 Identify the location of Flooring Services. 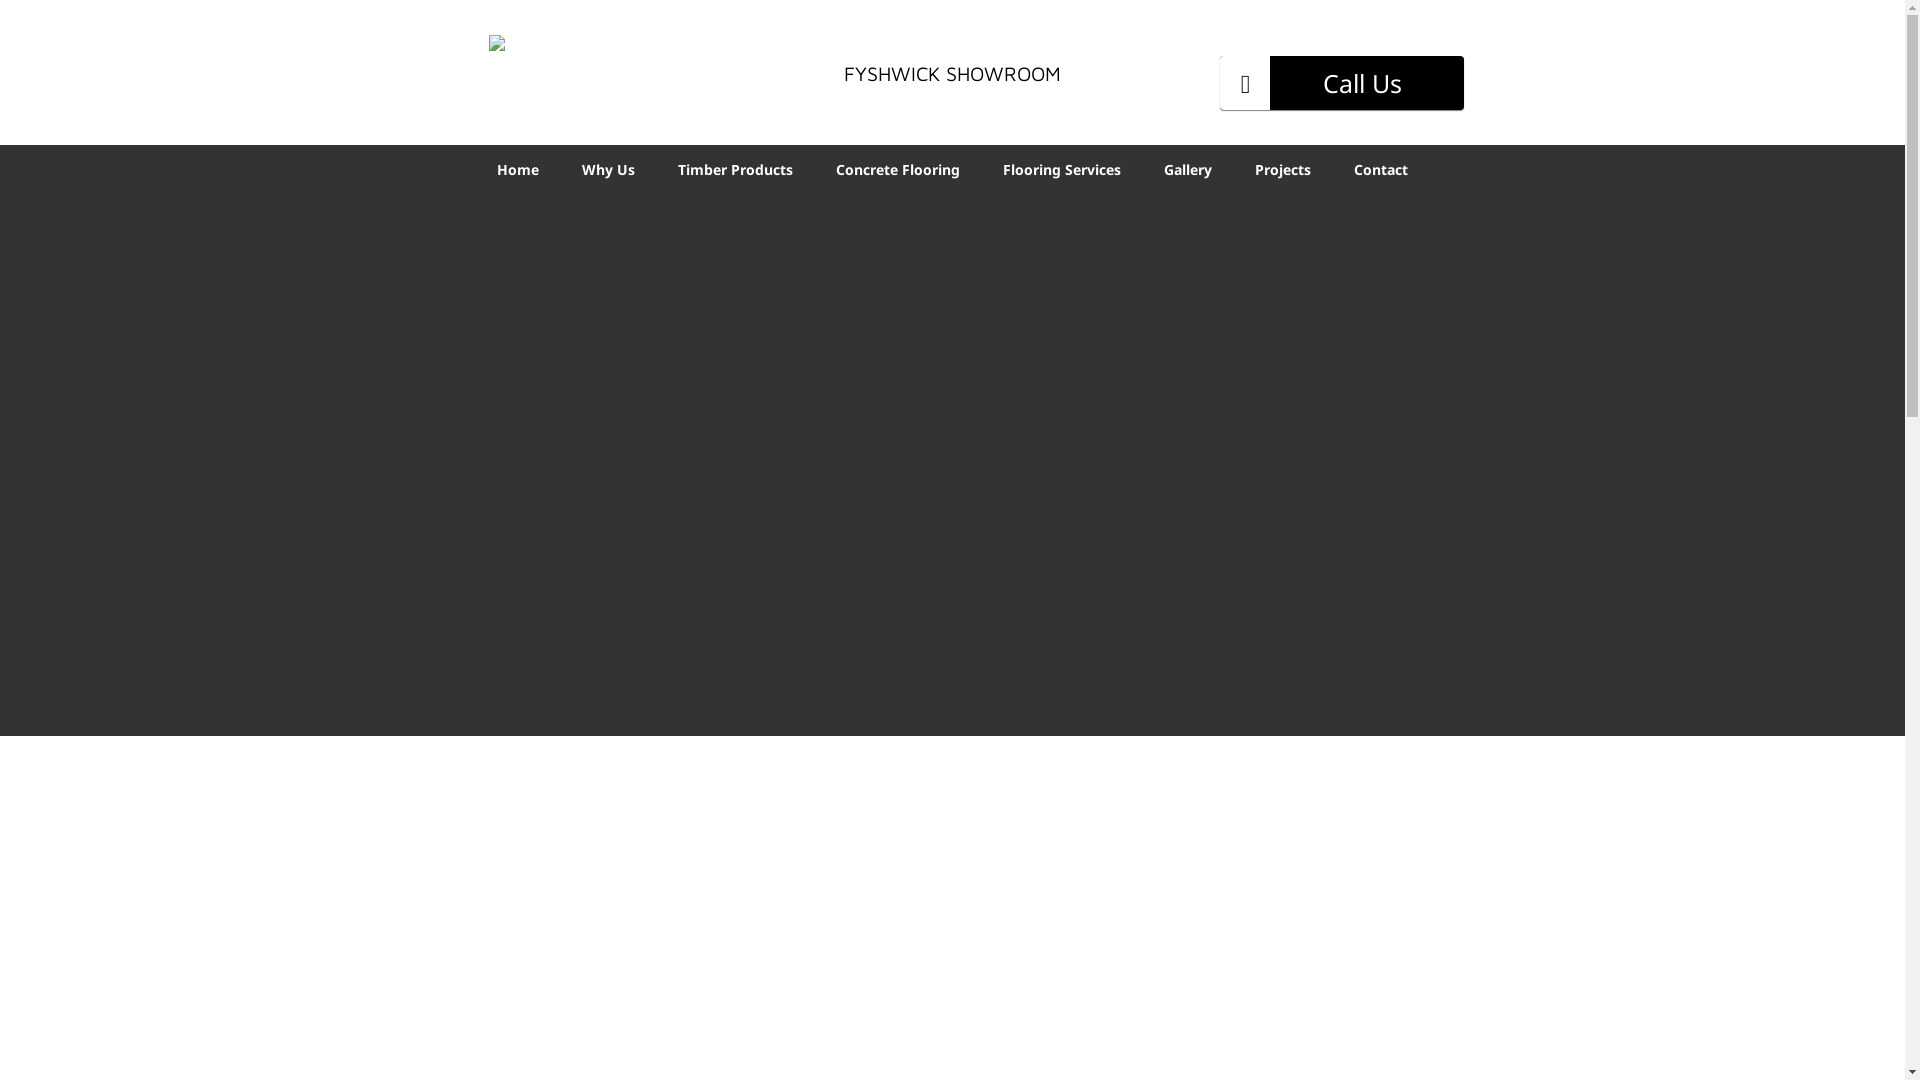
(1062, 168).